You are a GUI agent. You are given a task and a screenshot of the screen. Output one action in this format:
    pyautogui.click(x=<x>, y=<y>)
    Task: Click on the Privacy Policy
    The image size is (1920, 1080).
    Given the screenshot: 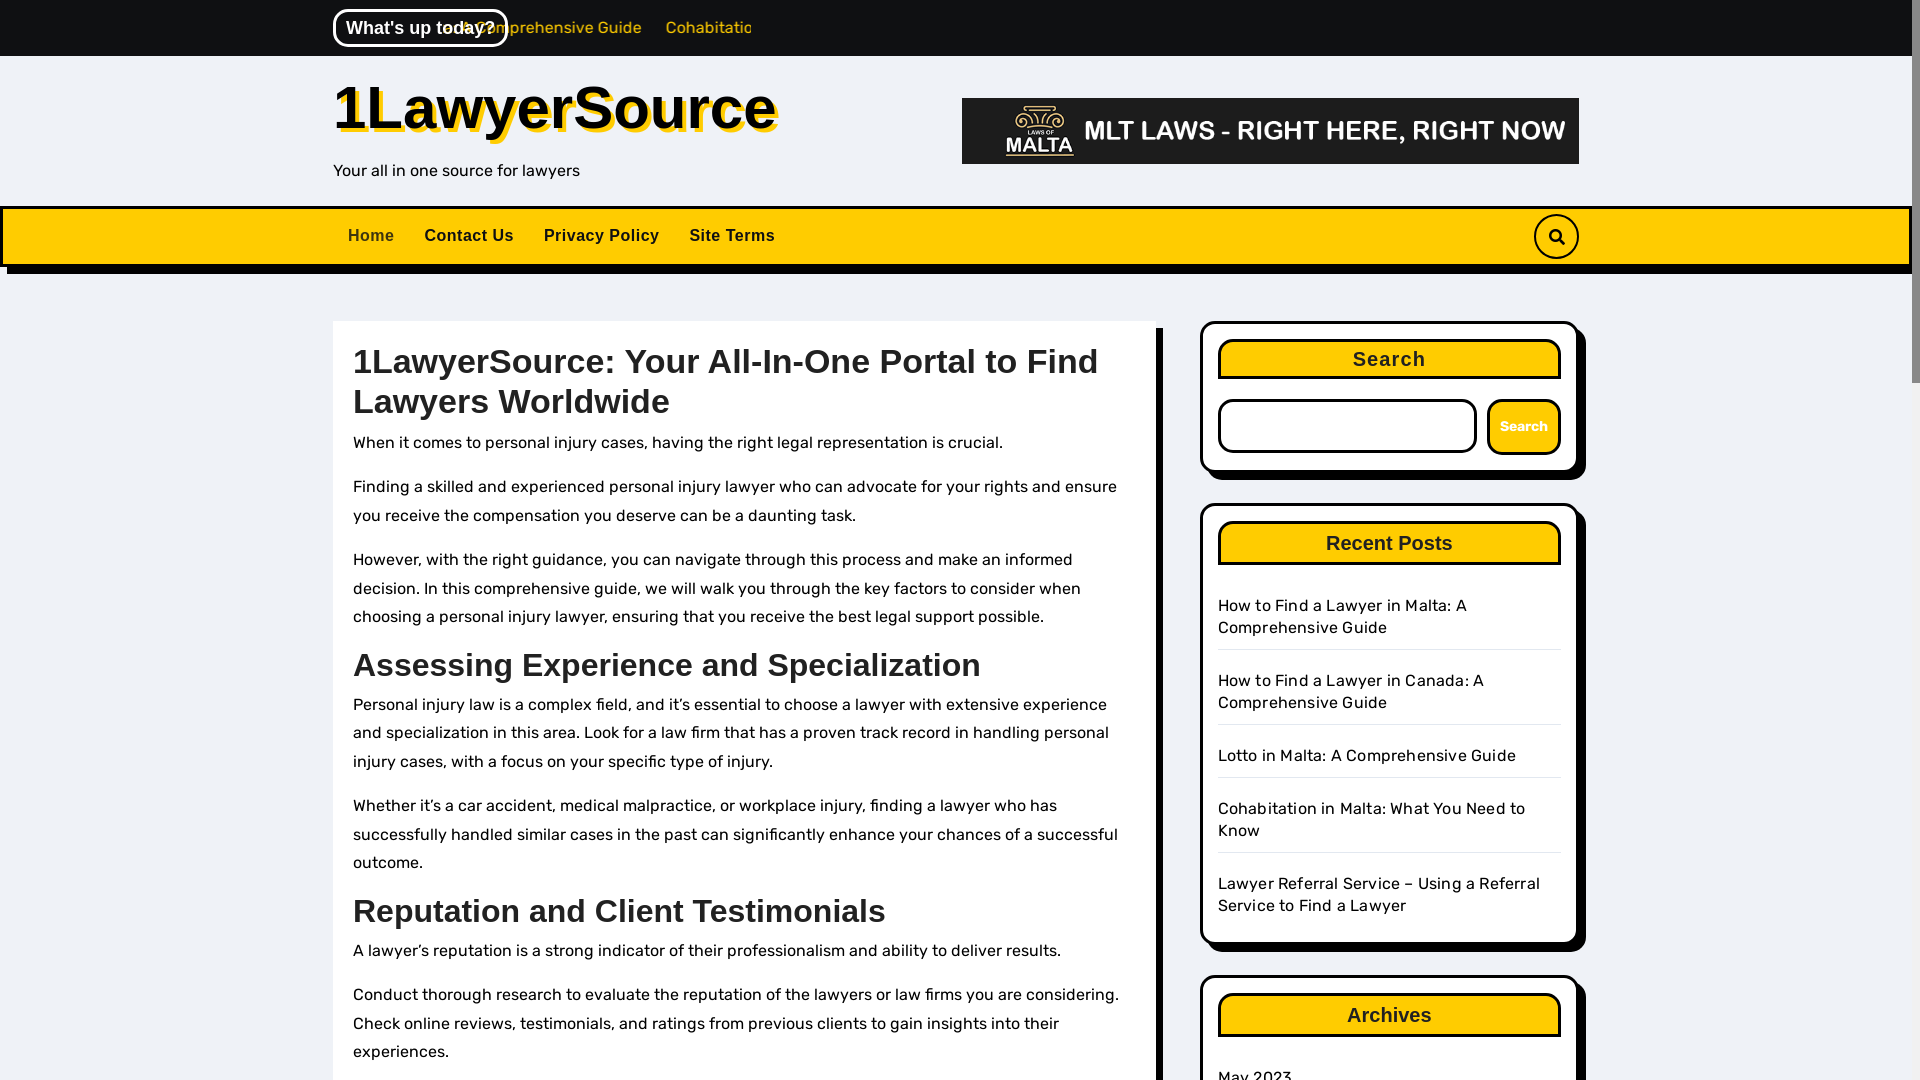 What is the action you would take?
    pyautogui.click(x=602, y=236)
    